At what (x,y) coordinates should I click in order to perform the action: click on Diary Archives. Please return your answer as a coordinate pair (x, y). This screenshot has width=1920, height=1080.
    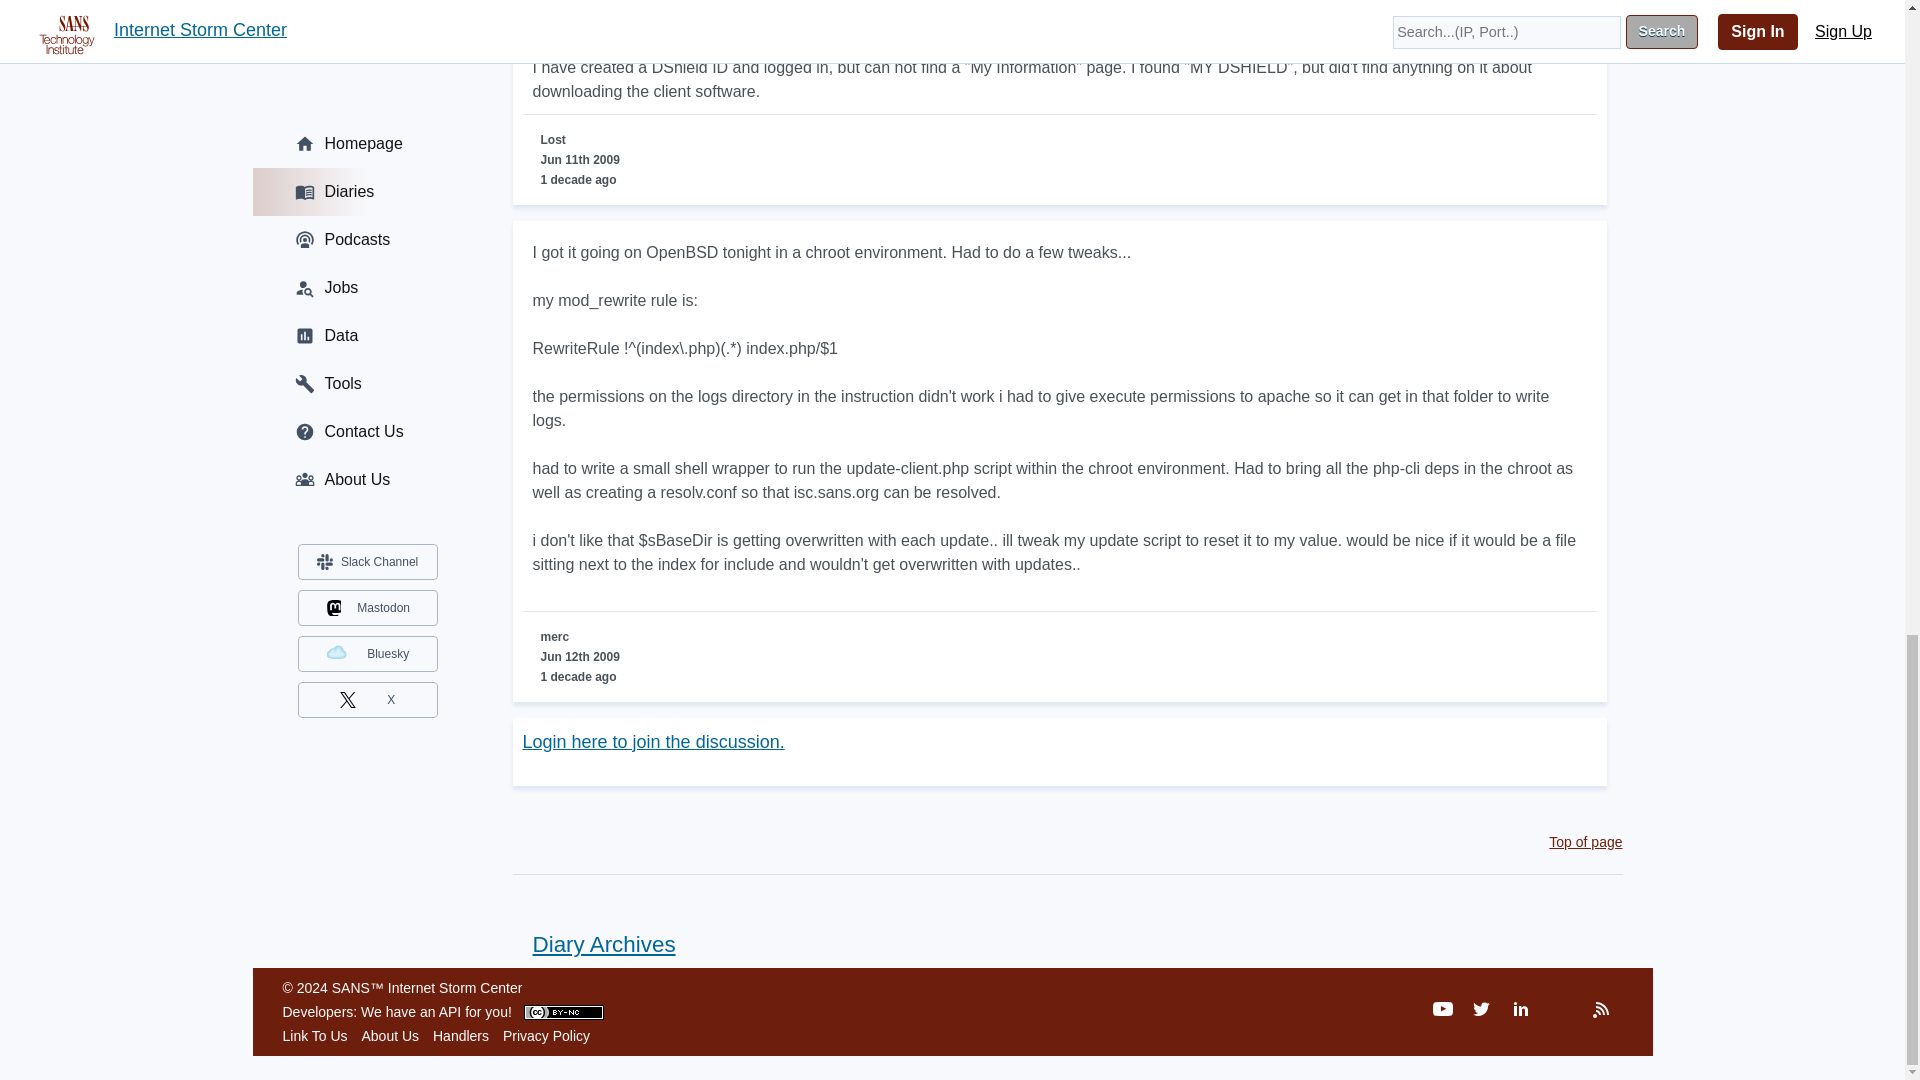
    Looking at the image, I should click on (594, 944).